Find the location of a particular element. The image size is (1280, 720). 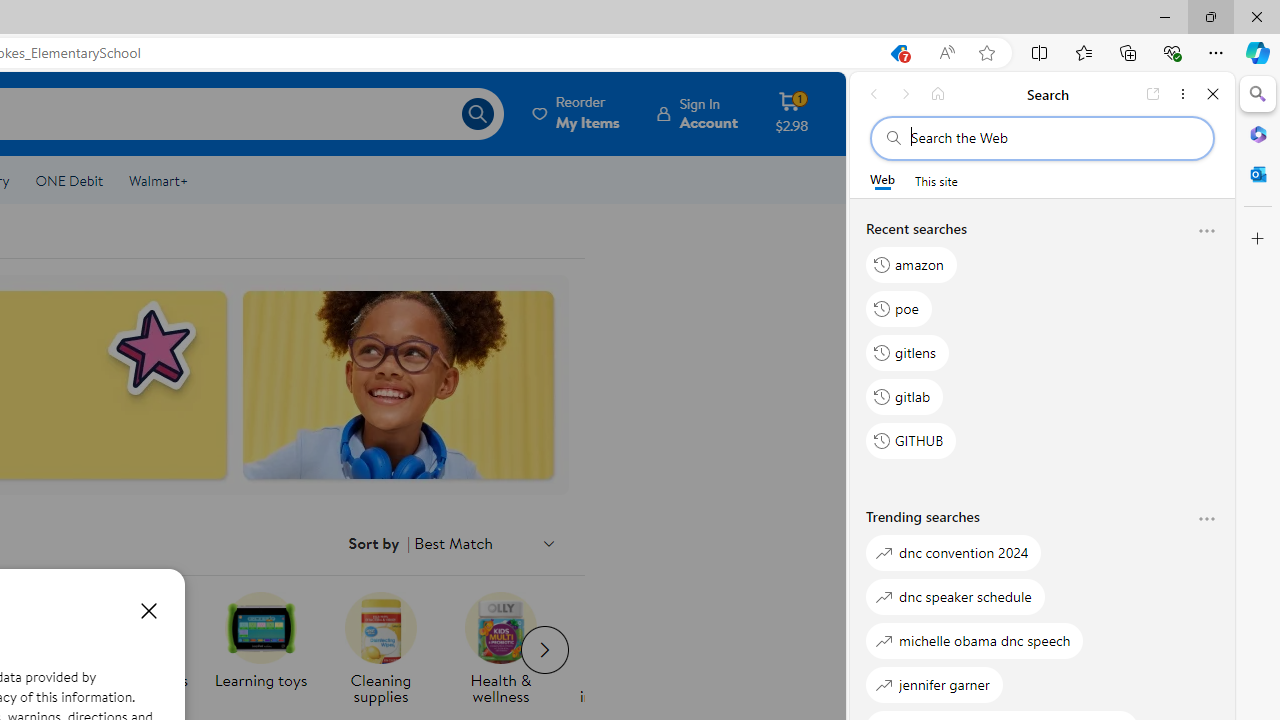

michelle obama dnc speech is located at coordinates (975, 640).